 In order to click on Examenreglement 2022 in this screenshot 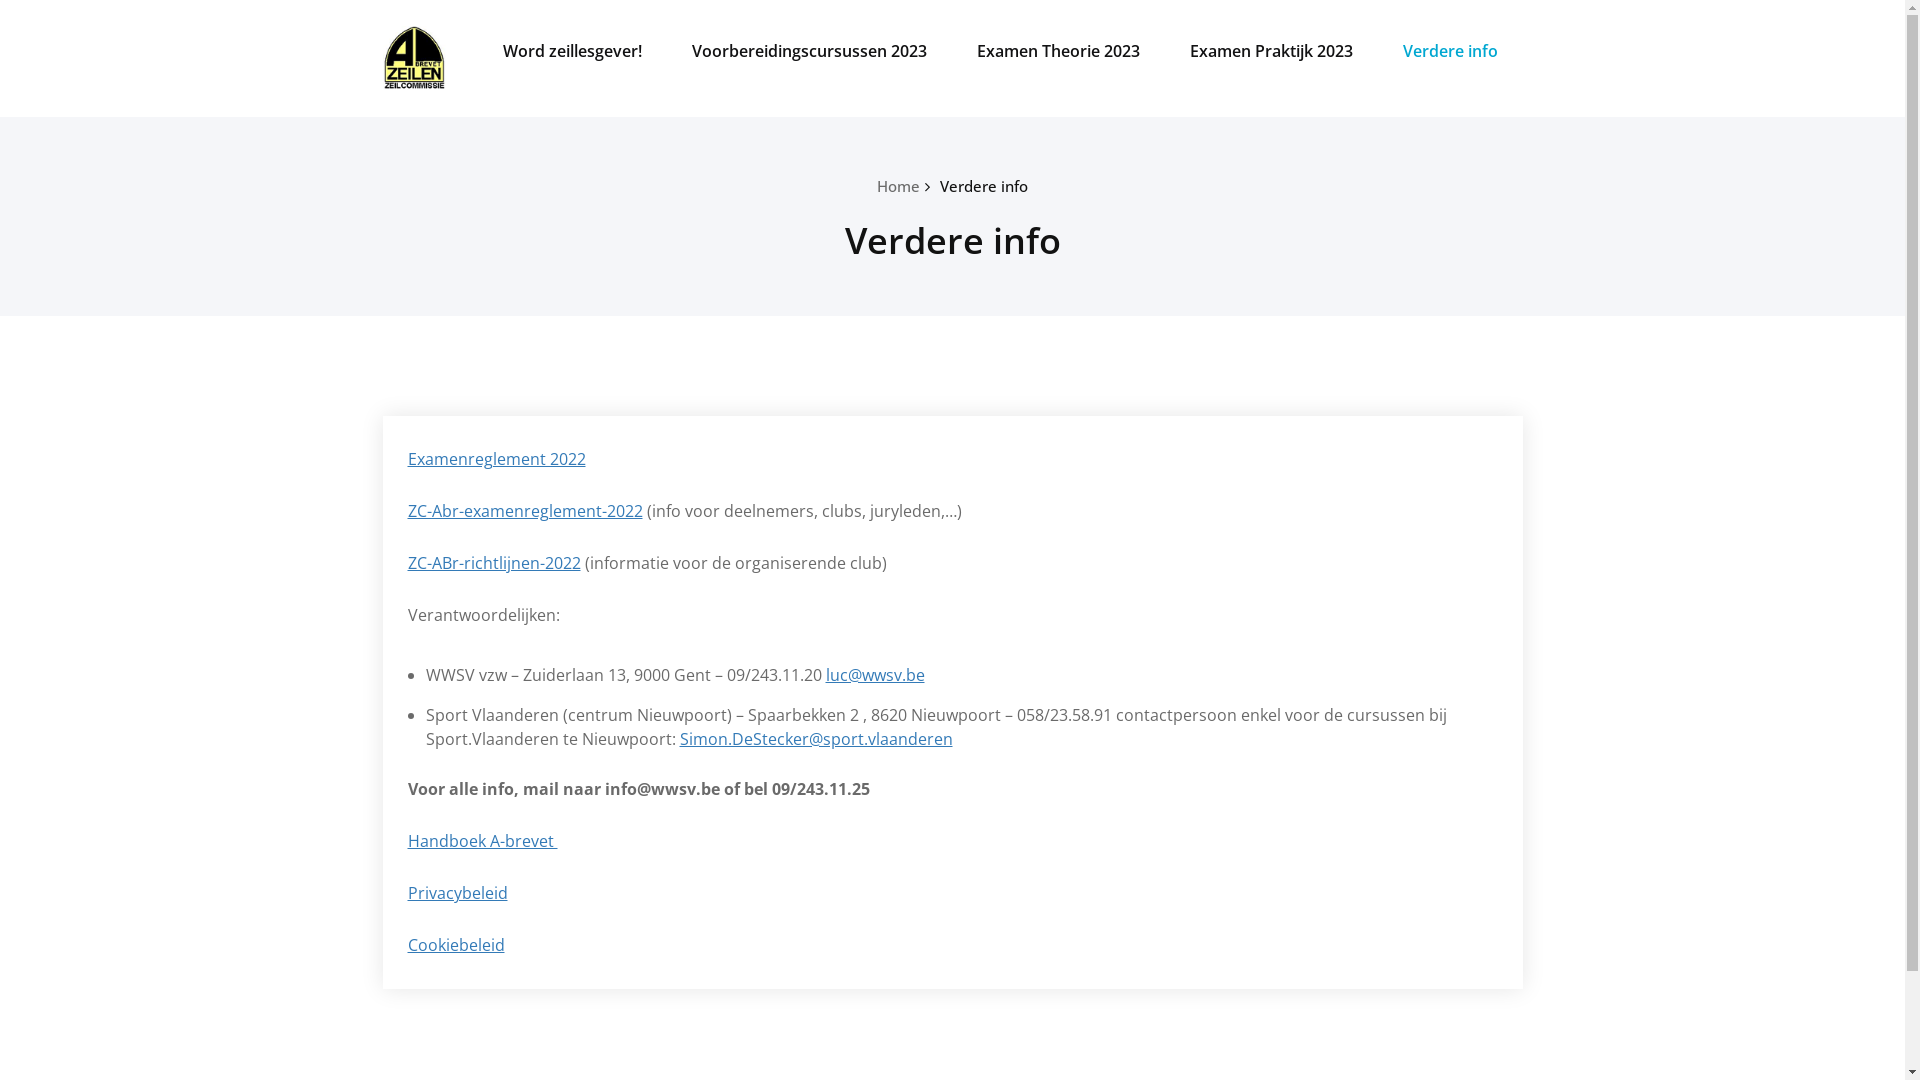, I will do `click(497, 459)`.